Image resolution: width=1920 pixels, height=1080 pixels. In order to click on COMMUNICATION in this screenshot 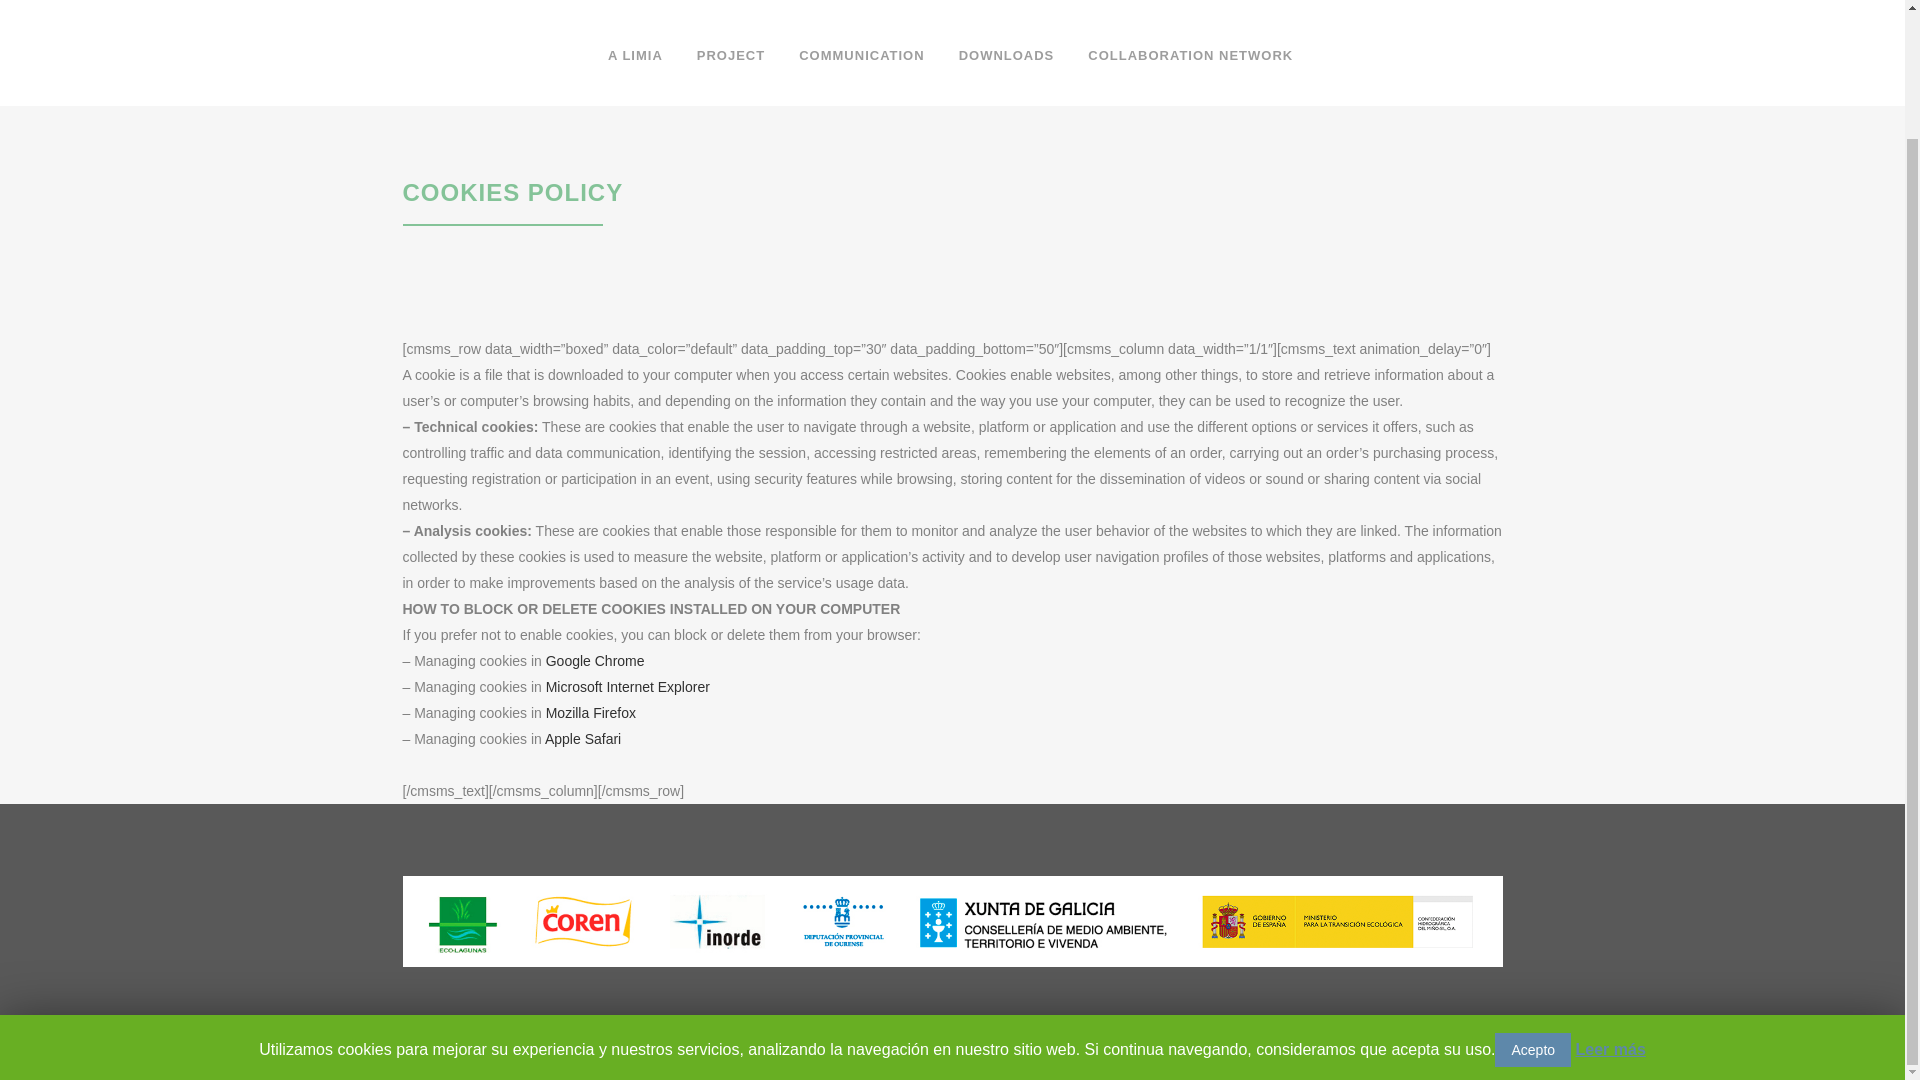, I will do `click(860, 56)`.